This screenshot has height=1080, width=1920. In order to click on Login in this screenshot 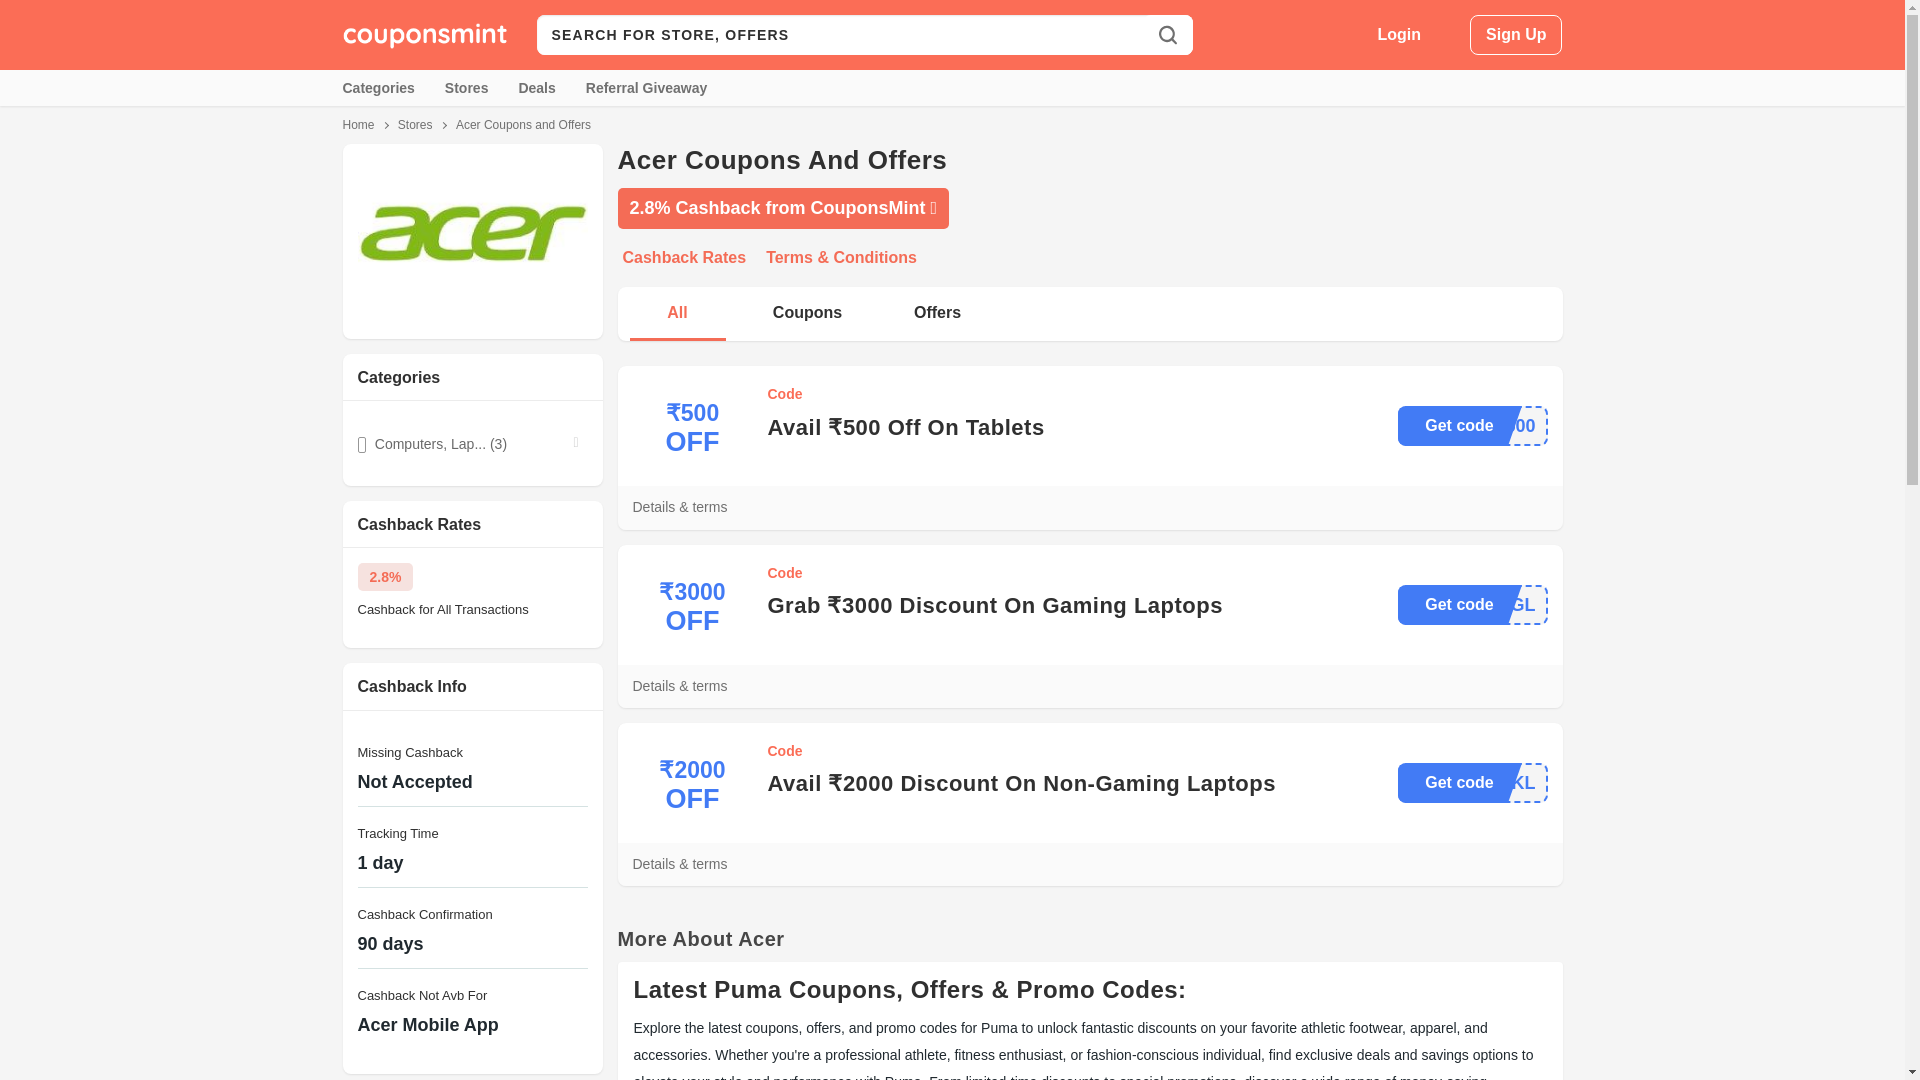, I will do `click(1400, 34)`.